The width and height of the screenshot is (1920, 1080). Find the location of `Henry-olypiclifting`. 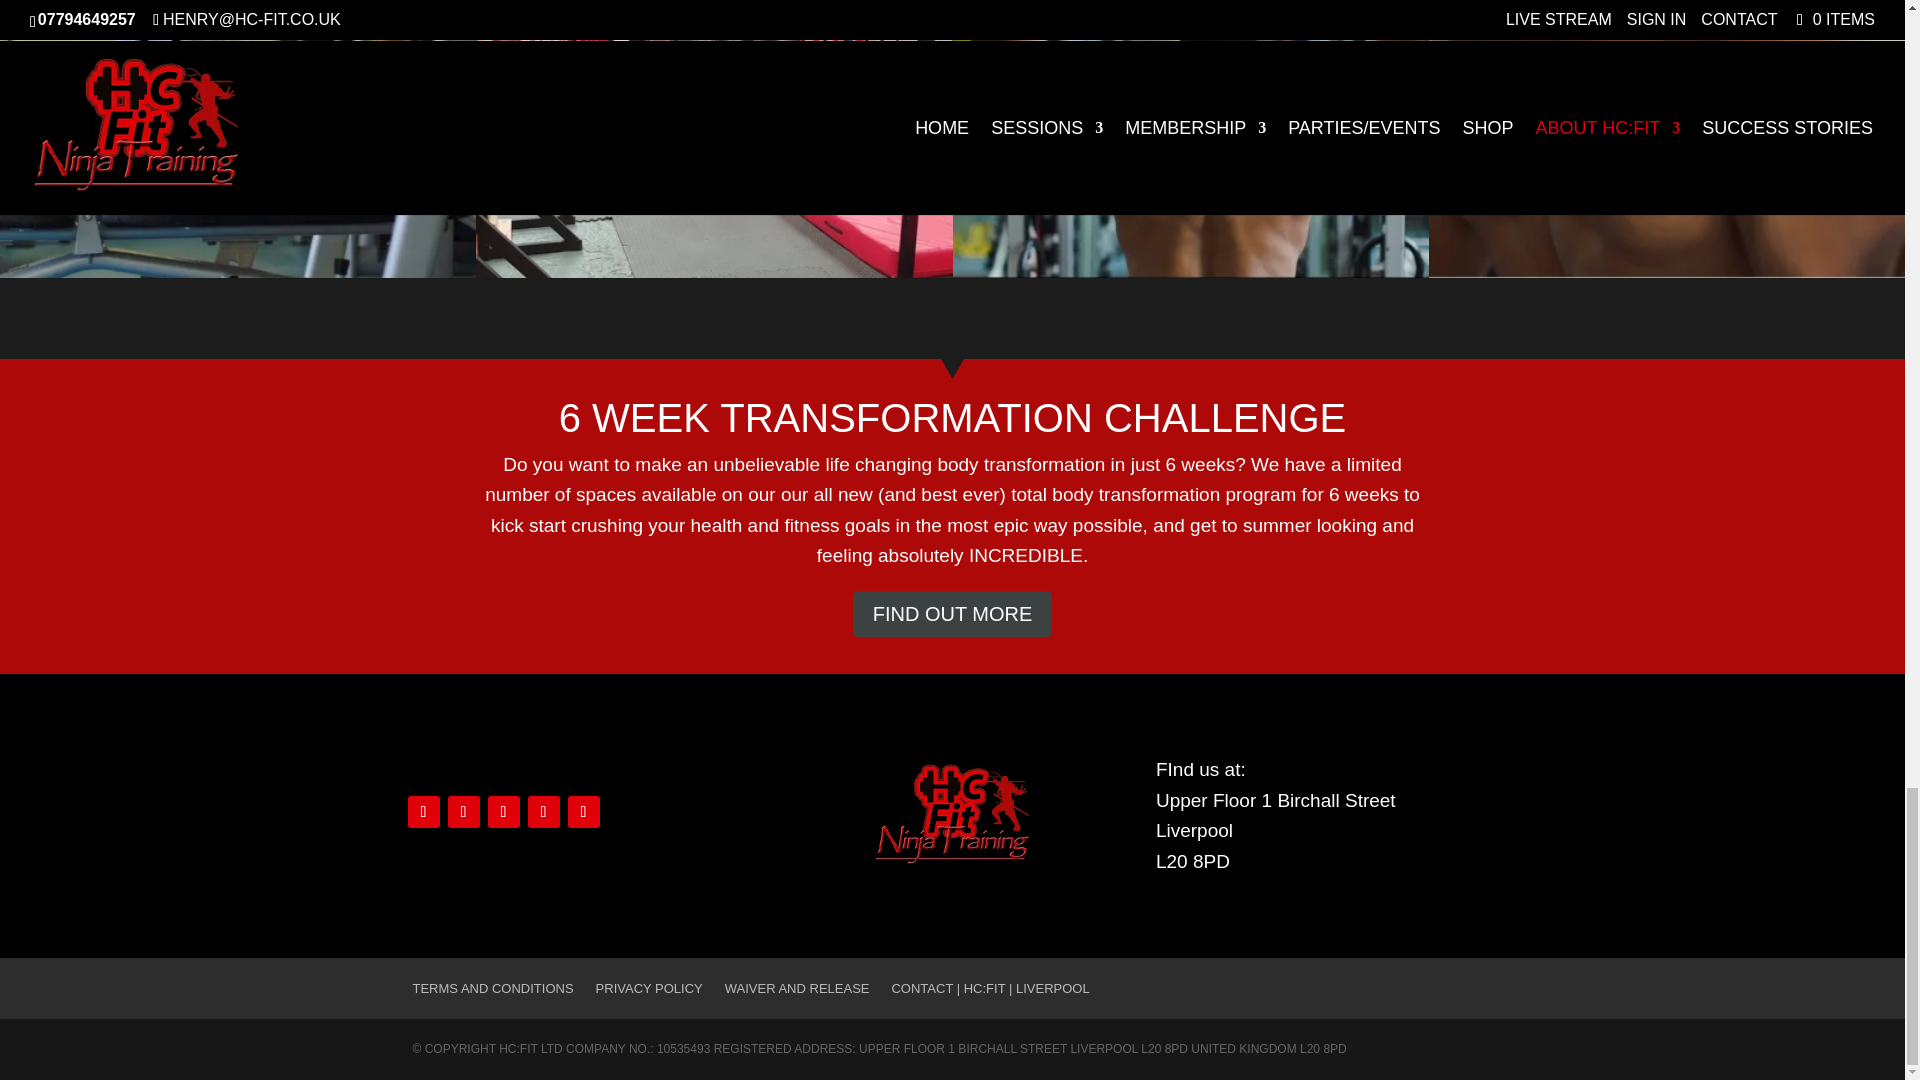

Henry-olypiclifting is located at coordinates (1190, 271).